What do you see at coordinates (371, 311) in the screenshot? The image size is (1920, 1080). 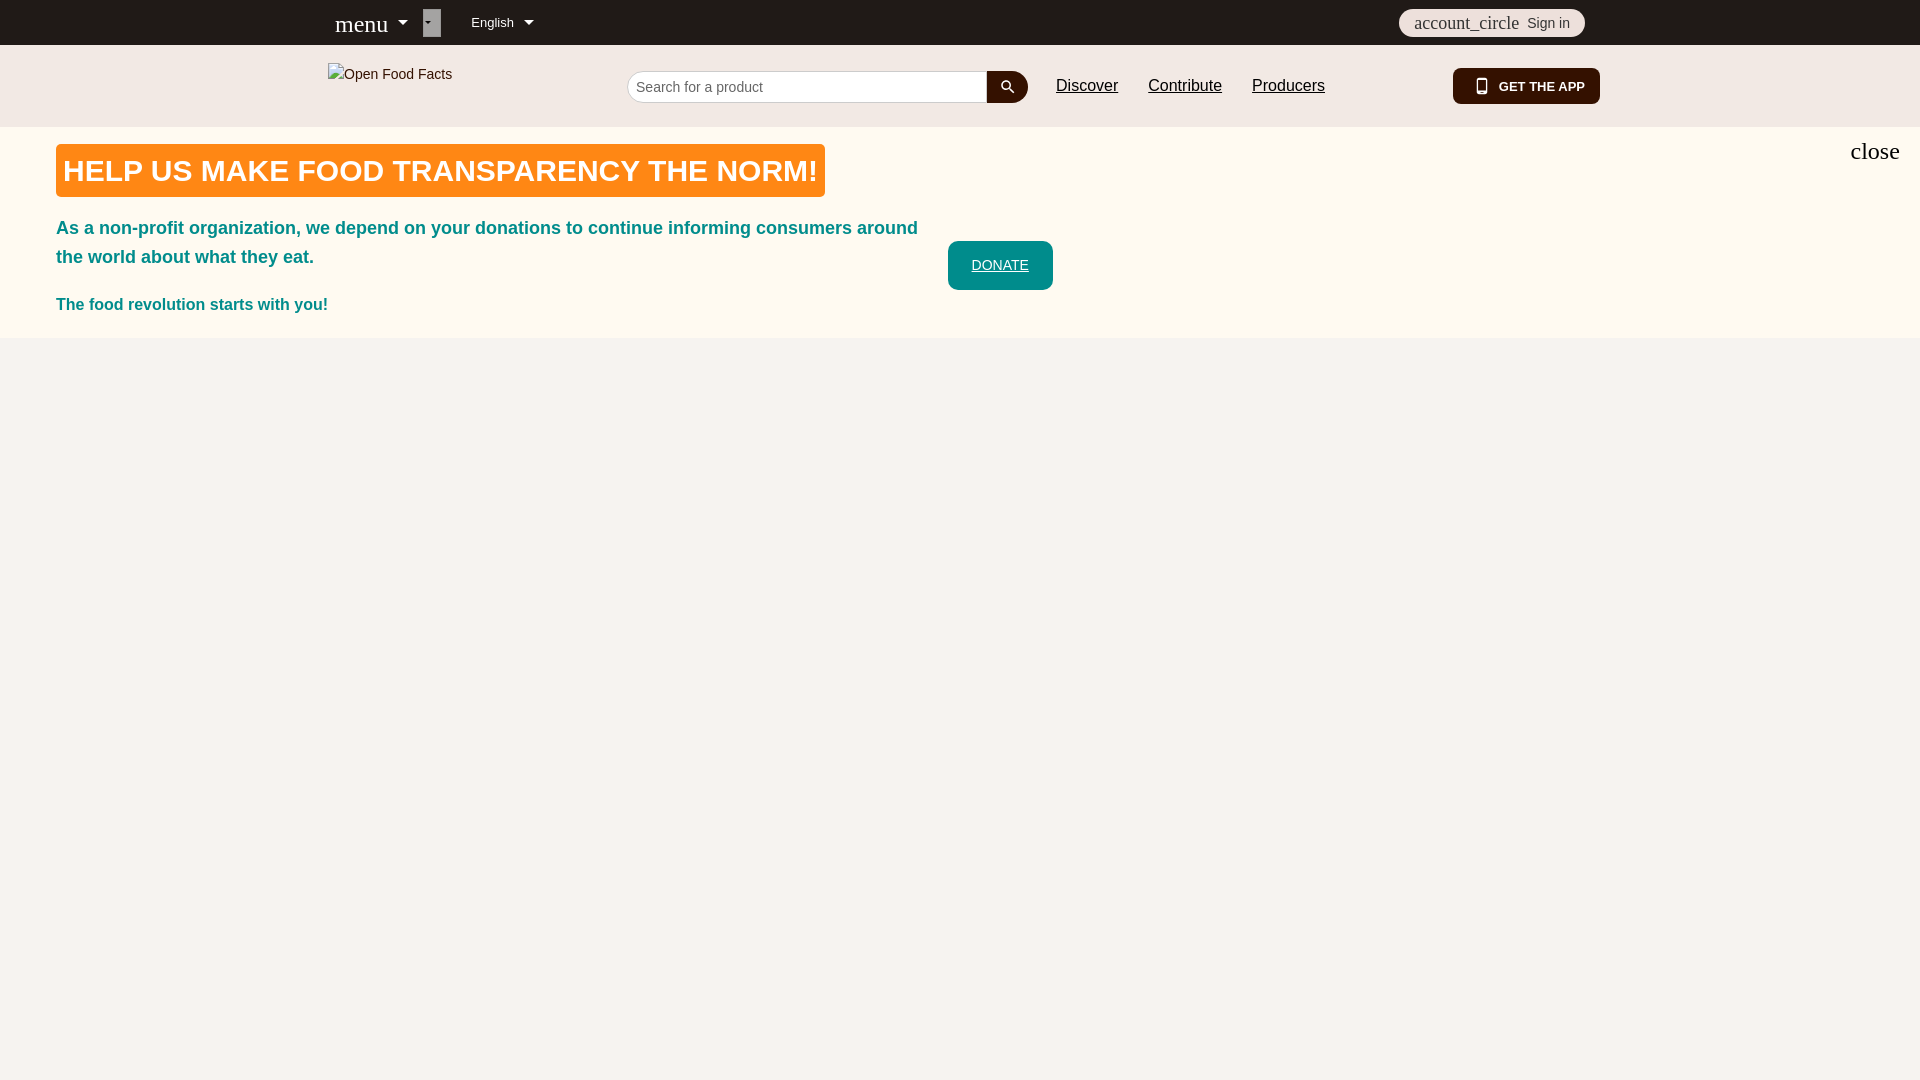 I see `Advanced search` at bounding box center [371, 311].